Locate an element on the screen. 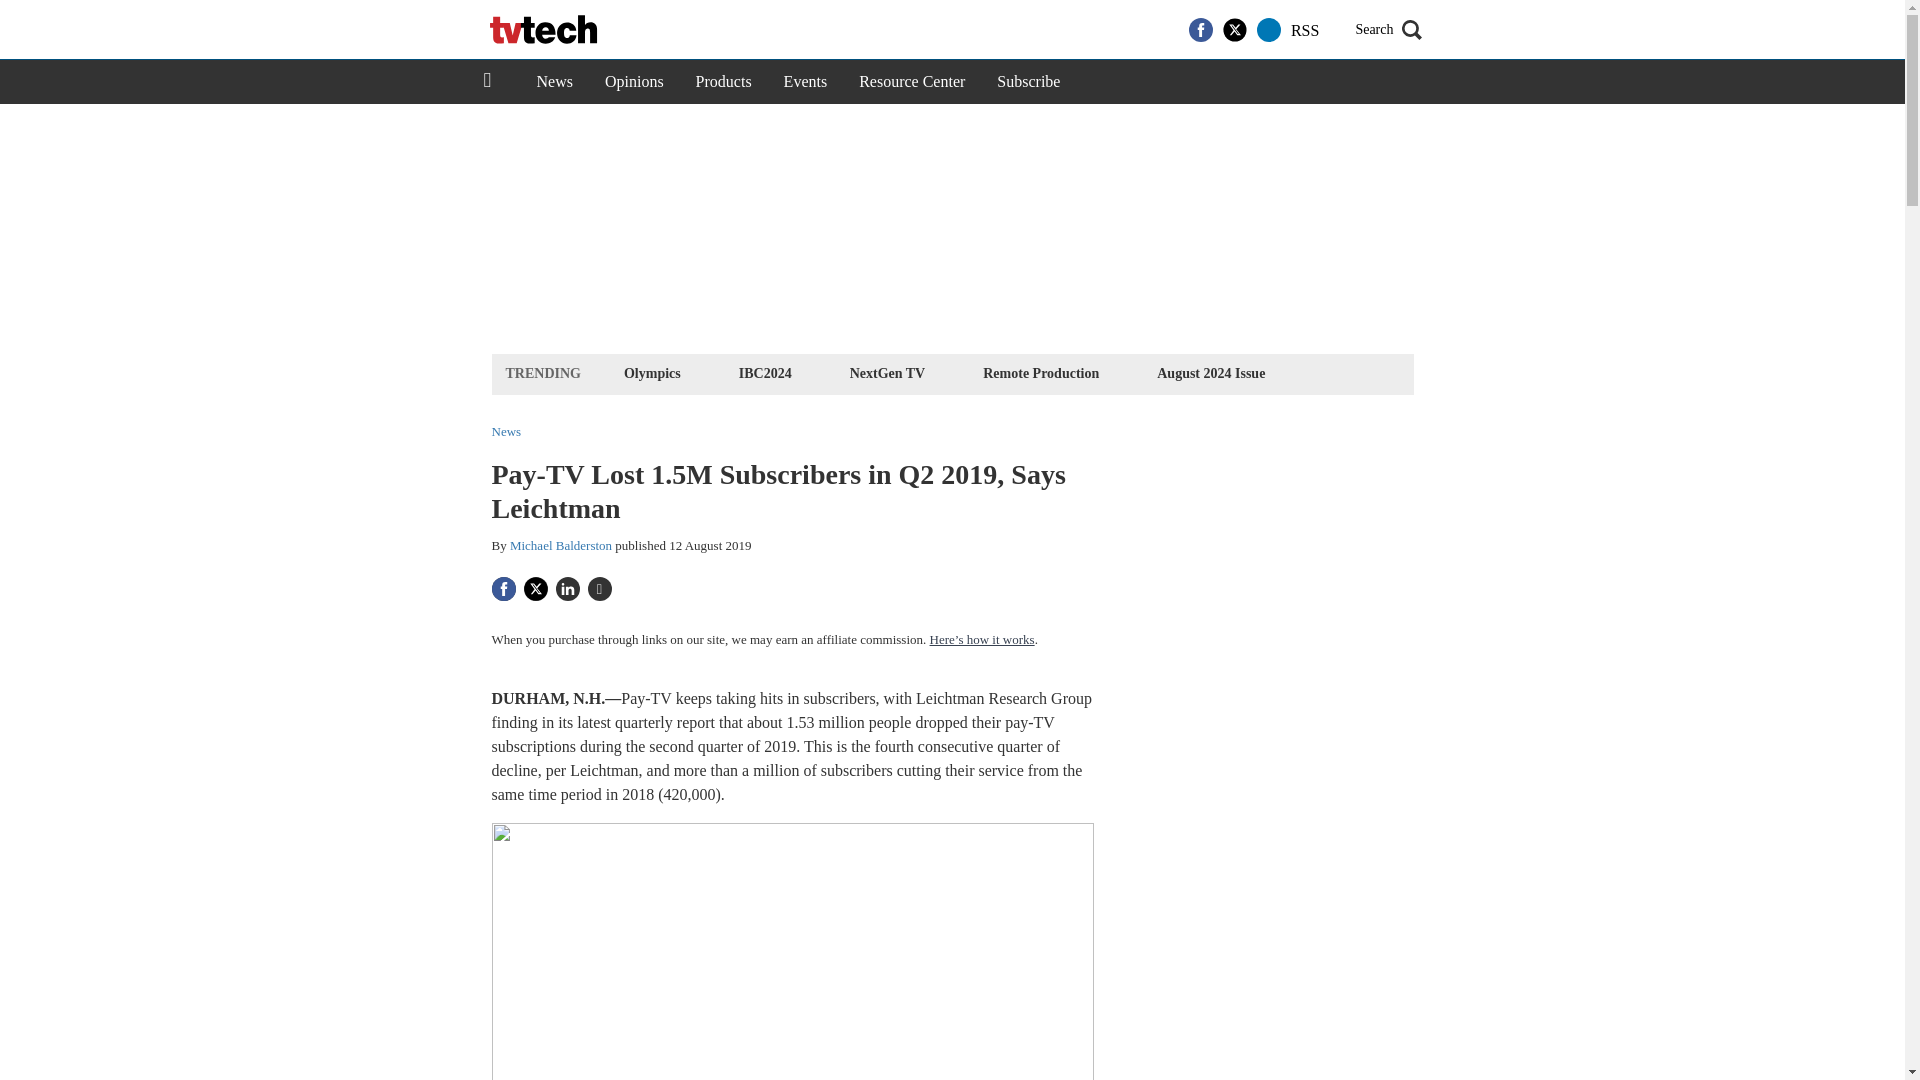  IBC2024 is located at coordinates (764, 372).